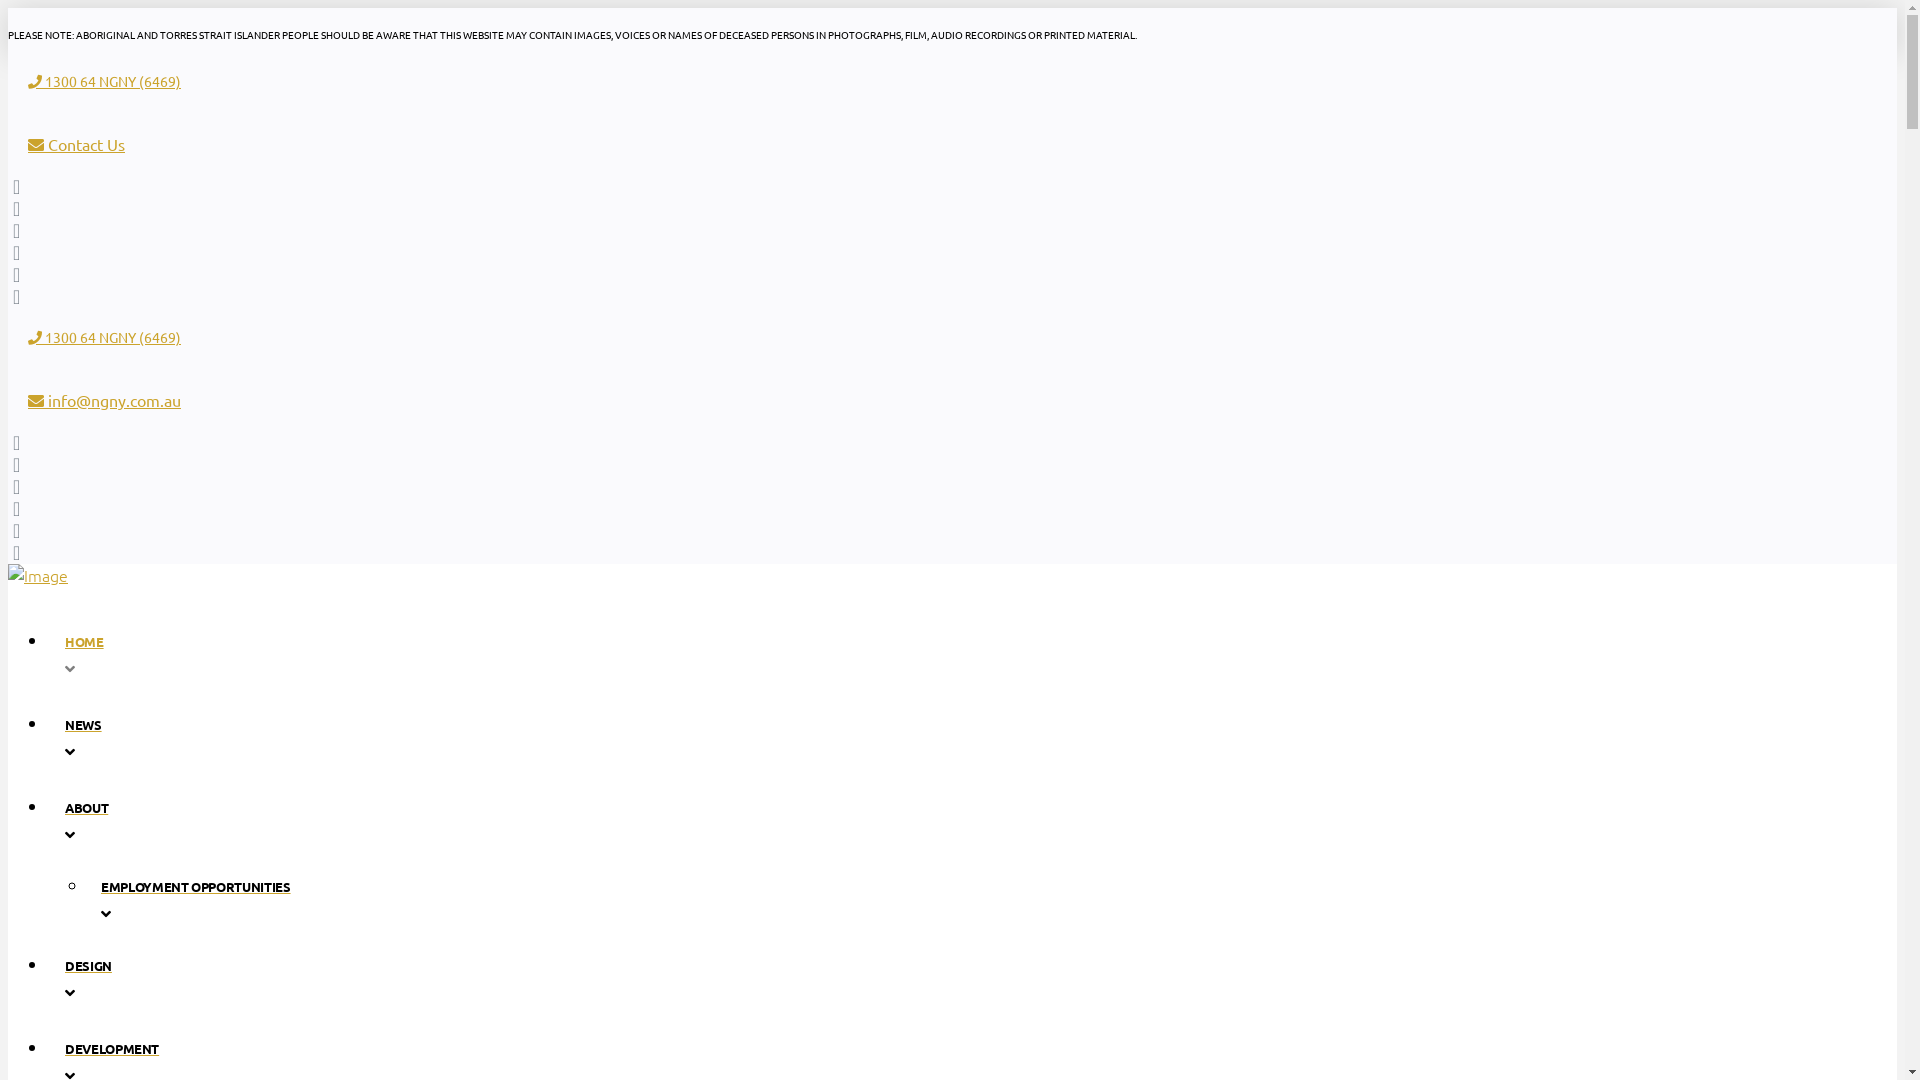 This screenshot has width=1920, height=1080. What do you see at coordinates (628, 654) in the screenshot?
I see `HOME` at bounding box center [628, 654].